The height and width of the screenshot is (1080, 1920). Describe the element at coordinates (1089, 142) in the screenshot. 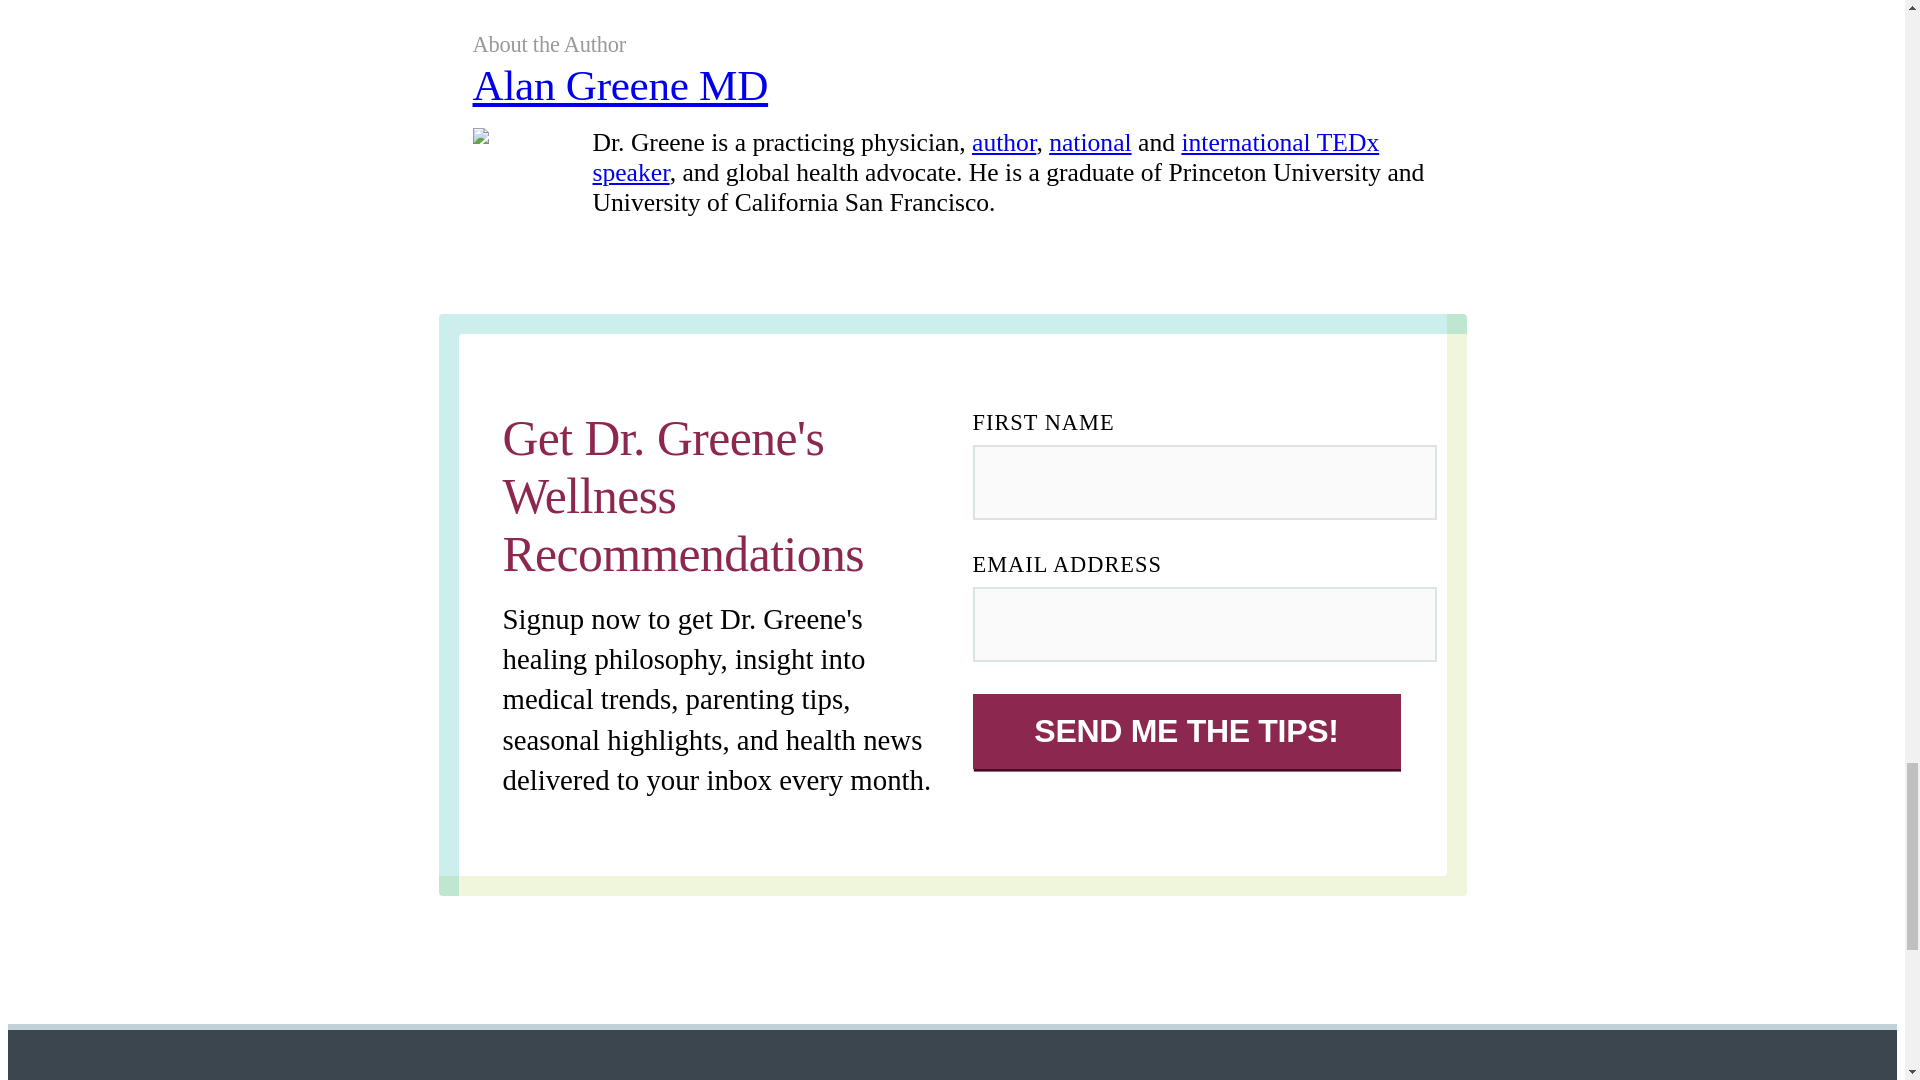

I see `national` at that location.